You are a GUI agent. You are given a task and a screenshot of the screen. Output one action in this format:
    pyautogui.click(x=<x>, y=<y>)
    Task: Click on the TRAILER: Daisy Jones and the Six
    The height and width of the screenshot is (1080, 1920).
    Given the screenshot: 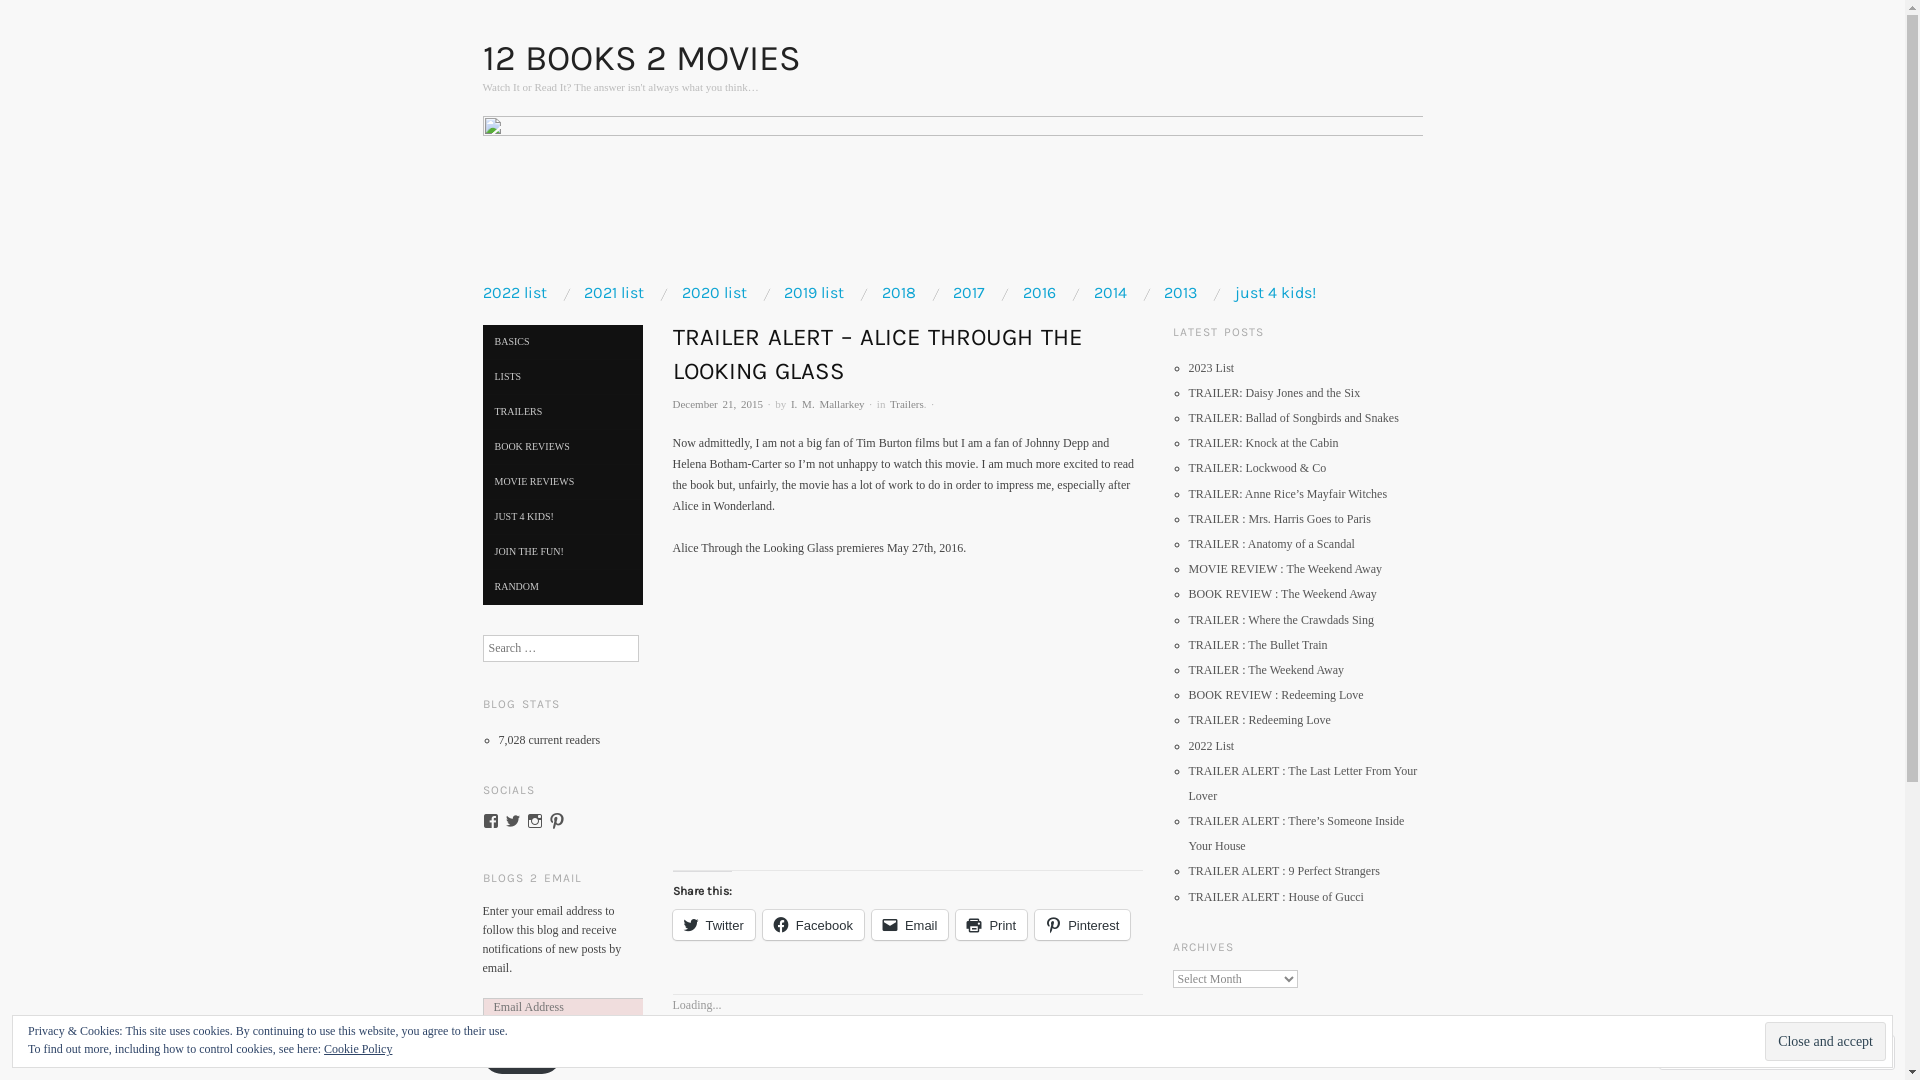 What is the action you would take?
    pyautogui.click(x=1274, y=393)
    